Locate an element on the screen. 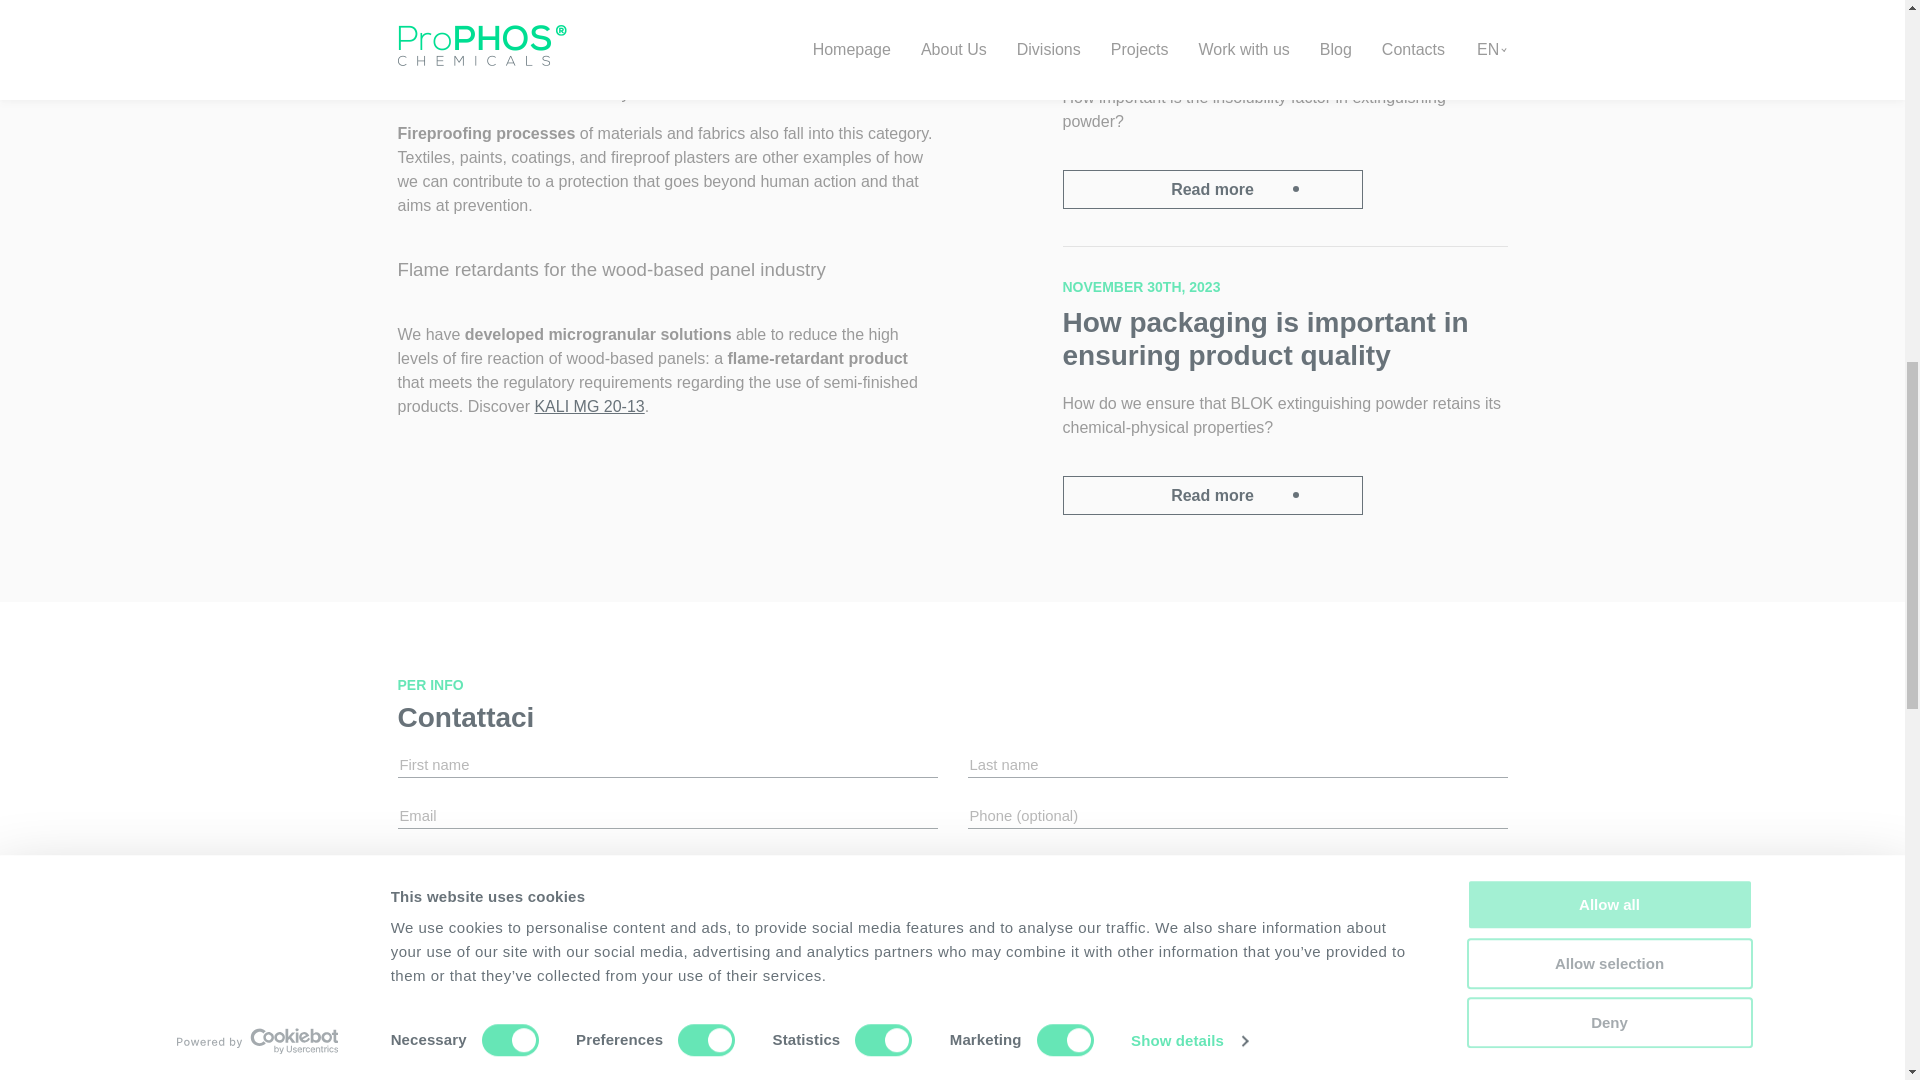 Image resolution: width=1920 pixels, height=1080 pixels. Send is located at coordinates (1284, 1006).